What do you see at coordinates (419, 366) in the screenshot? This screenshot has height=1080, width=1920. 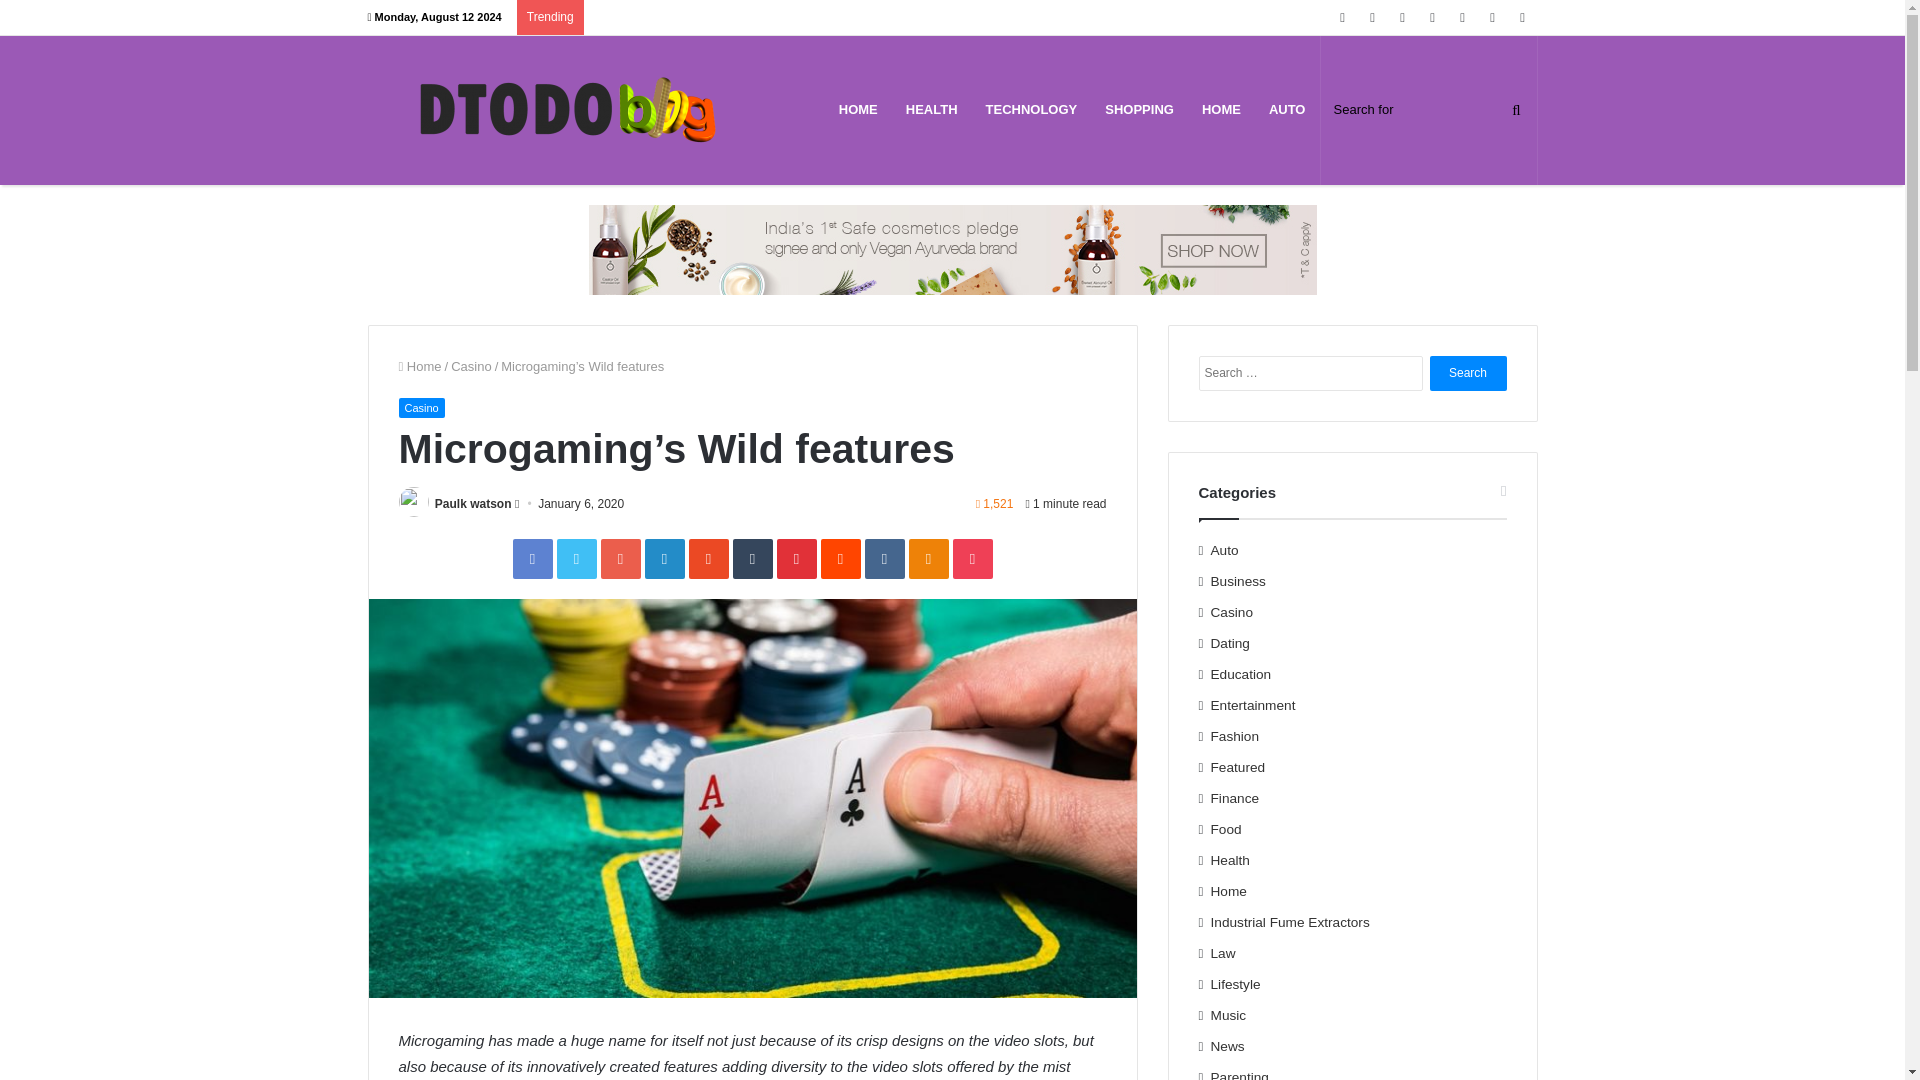 I see `Home` at bounding box center [419, 366].